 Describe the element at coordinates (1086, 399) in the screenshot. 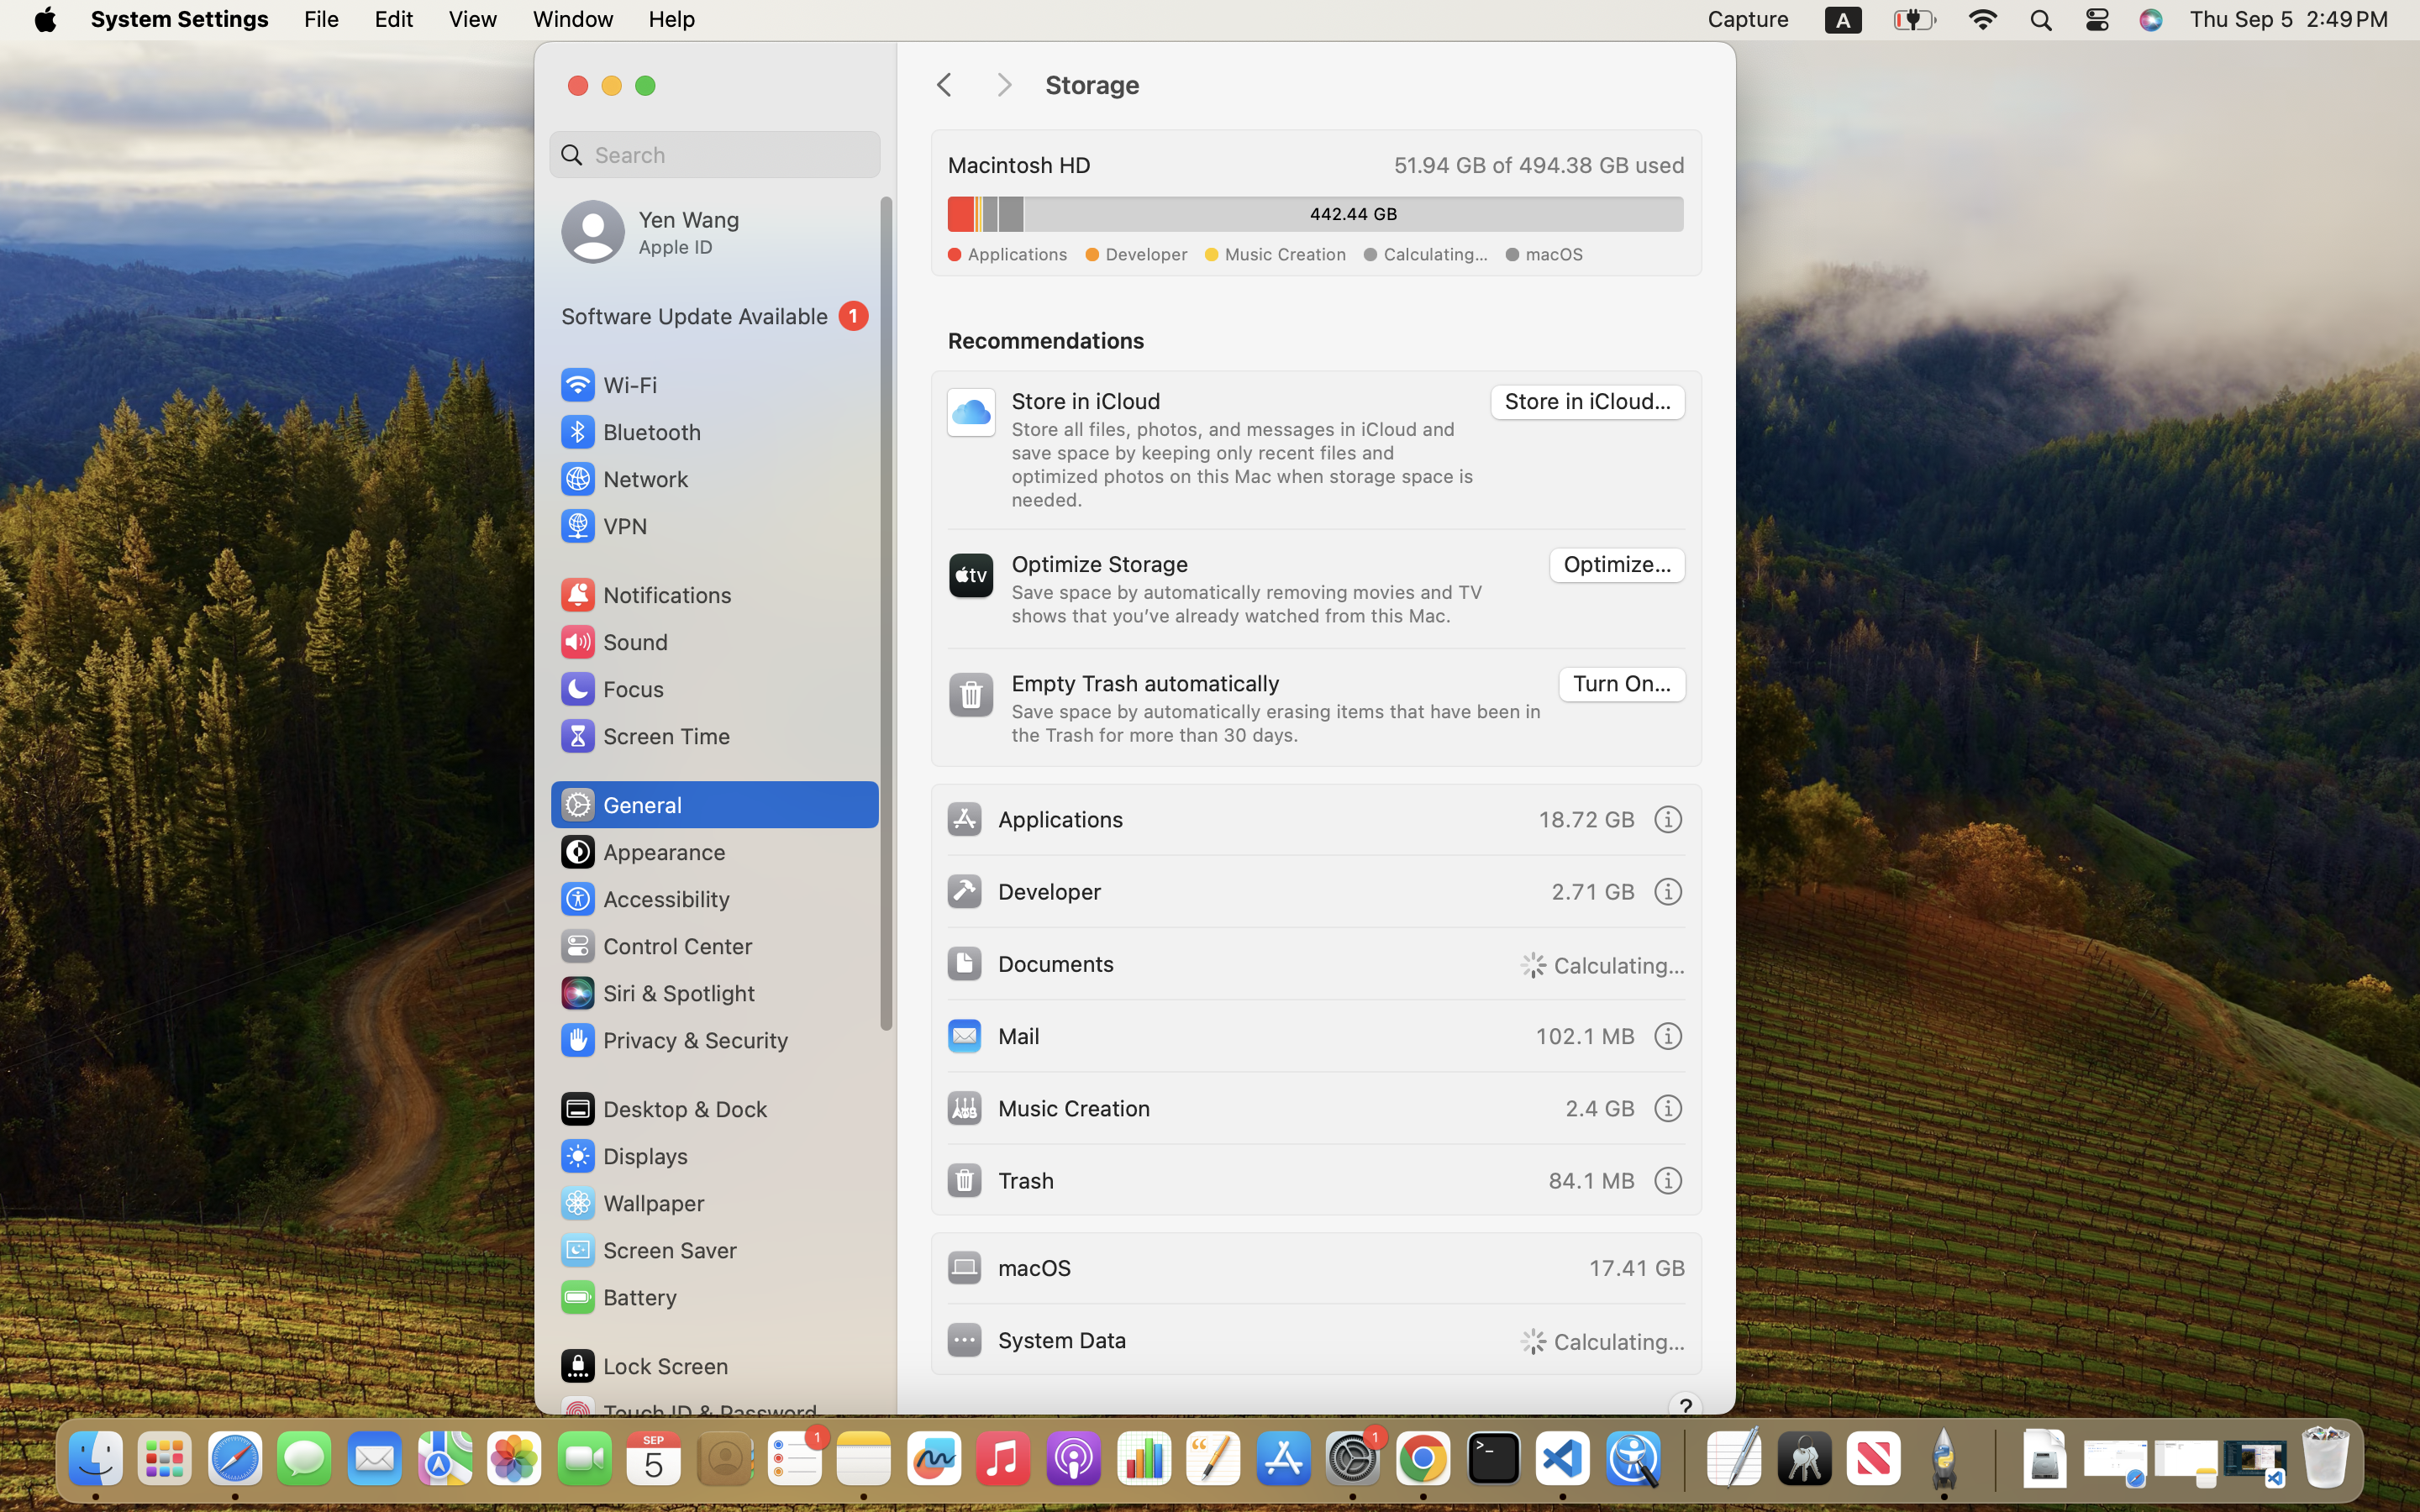

I see `Store in iCloud` at that location.